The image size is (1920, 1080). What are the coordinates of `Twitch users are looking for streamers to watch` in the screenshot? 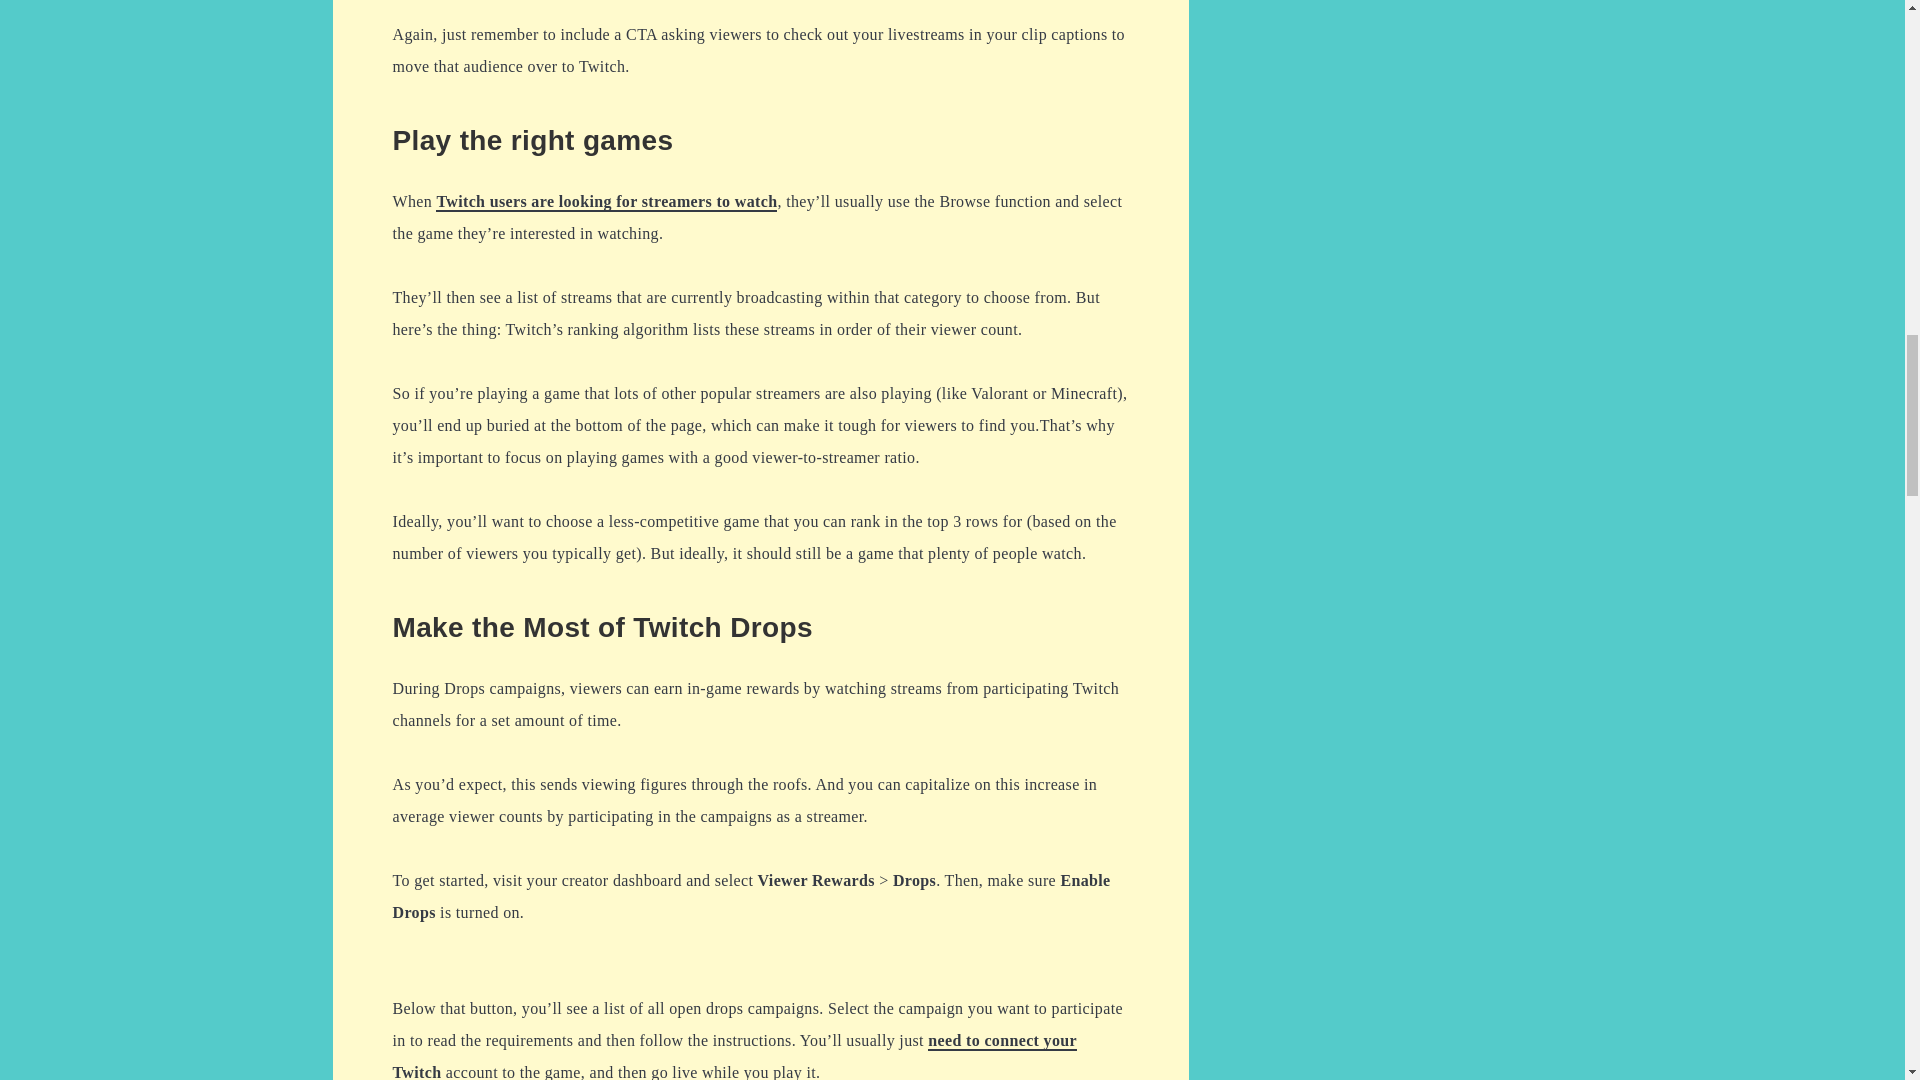 It's located at (606, 202).